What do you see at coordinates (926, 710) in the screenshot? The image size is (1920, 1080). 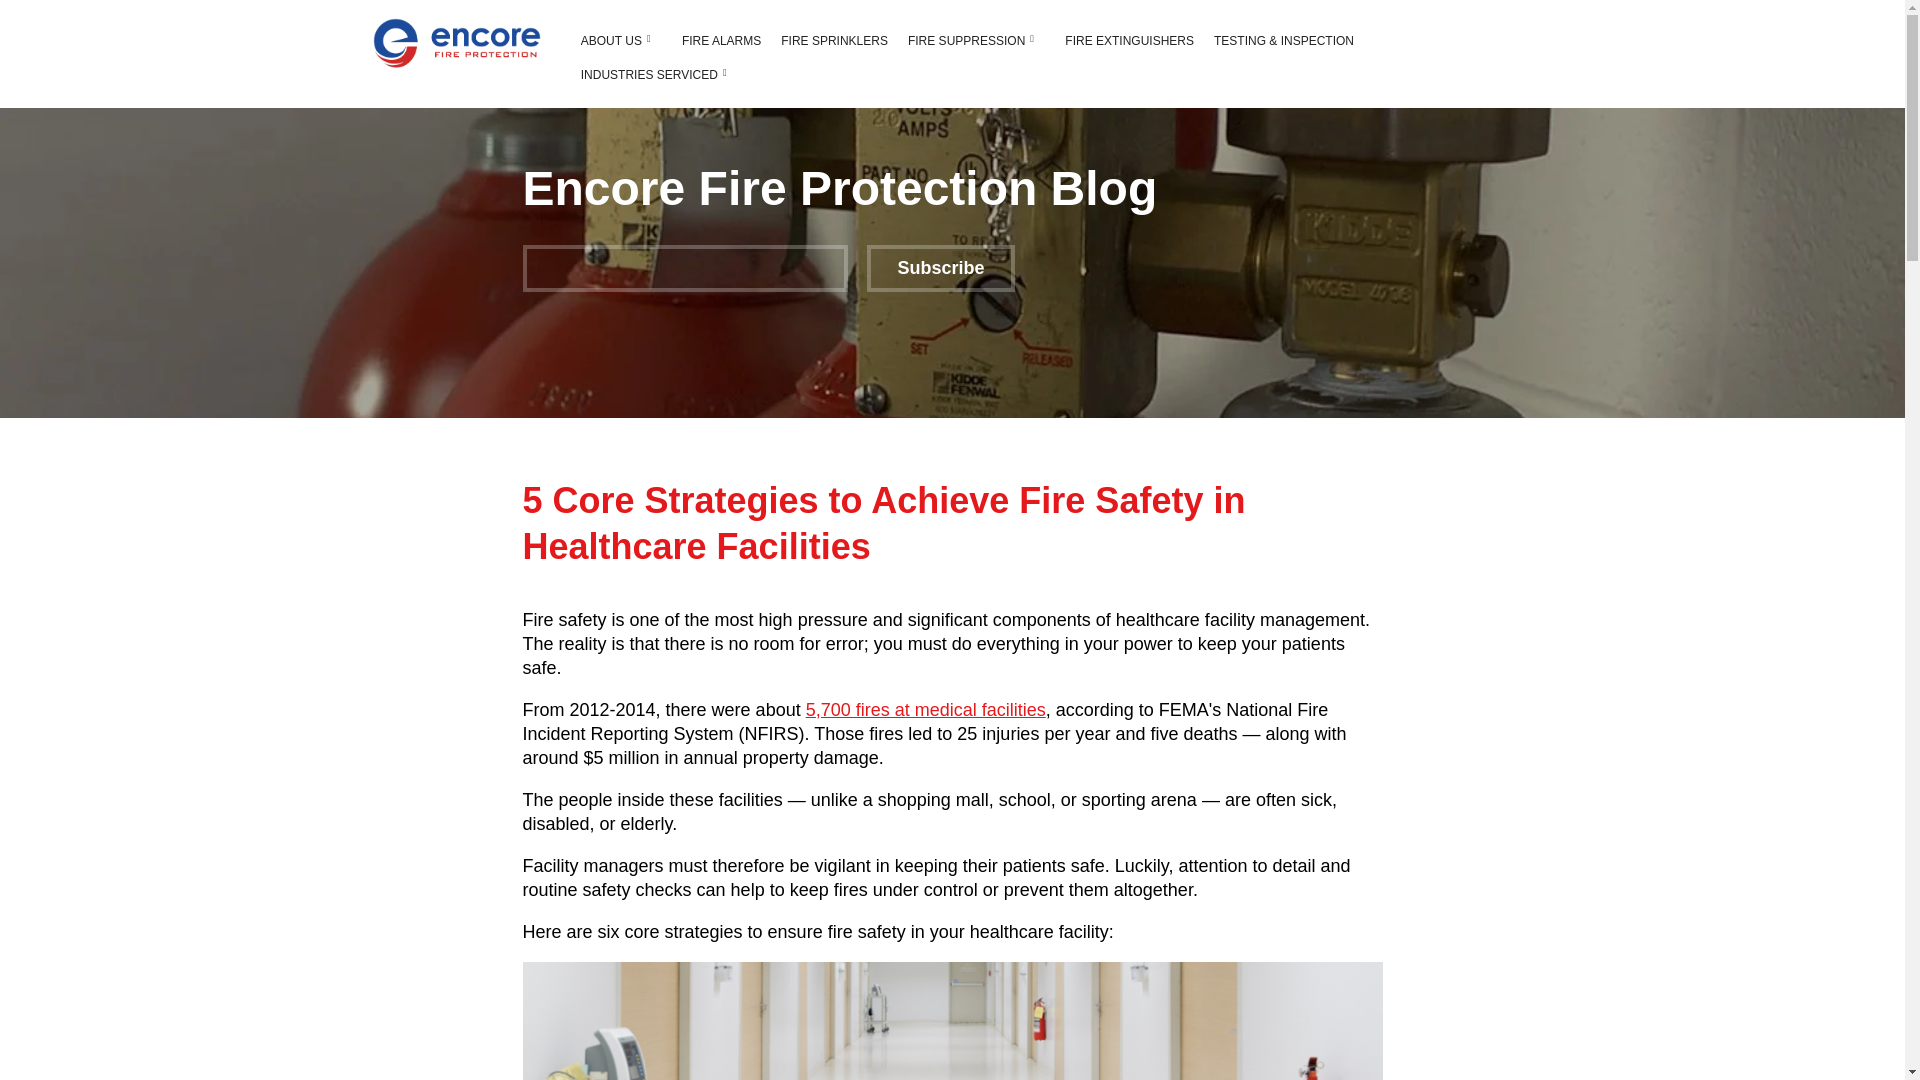 I see `5,700 fires at medical facilities` at bounding box center [926, 710].